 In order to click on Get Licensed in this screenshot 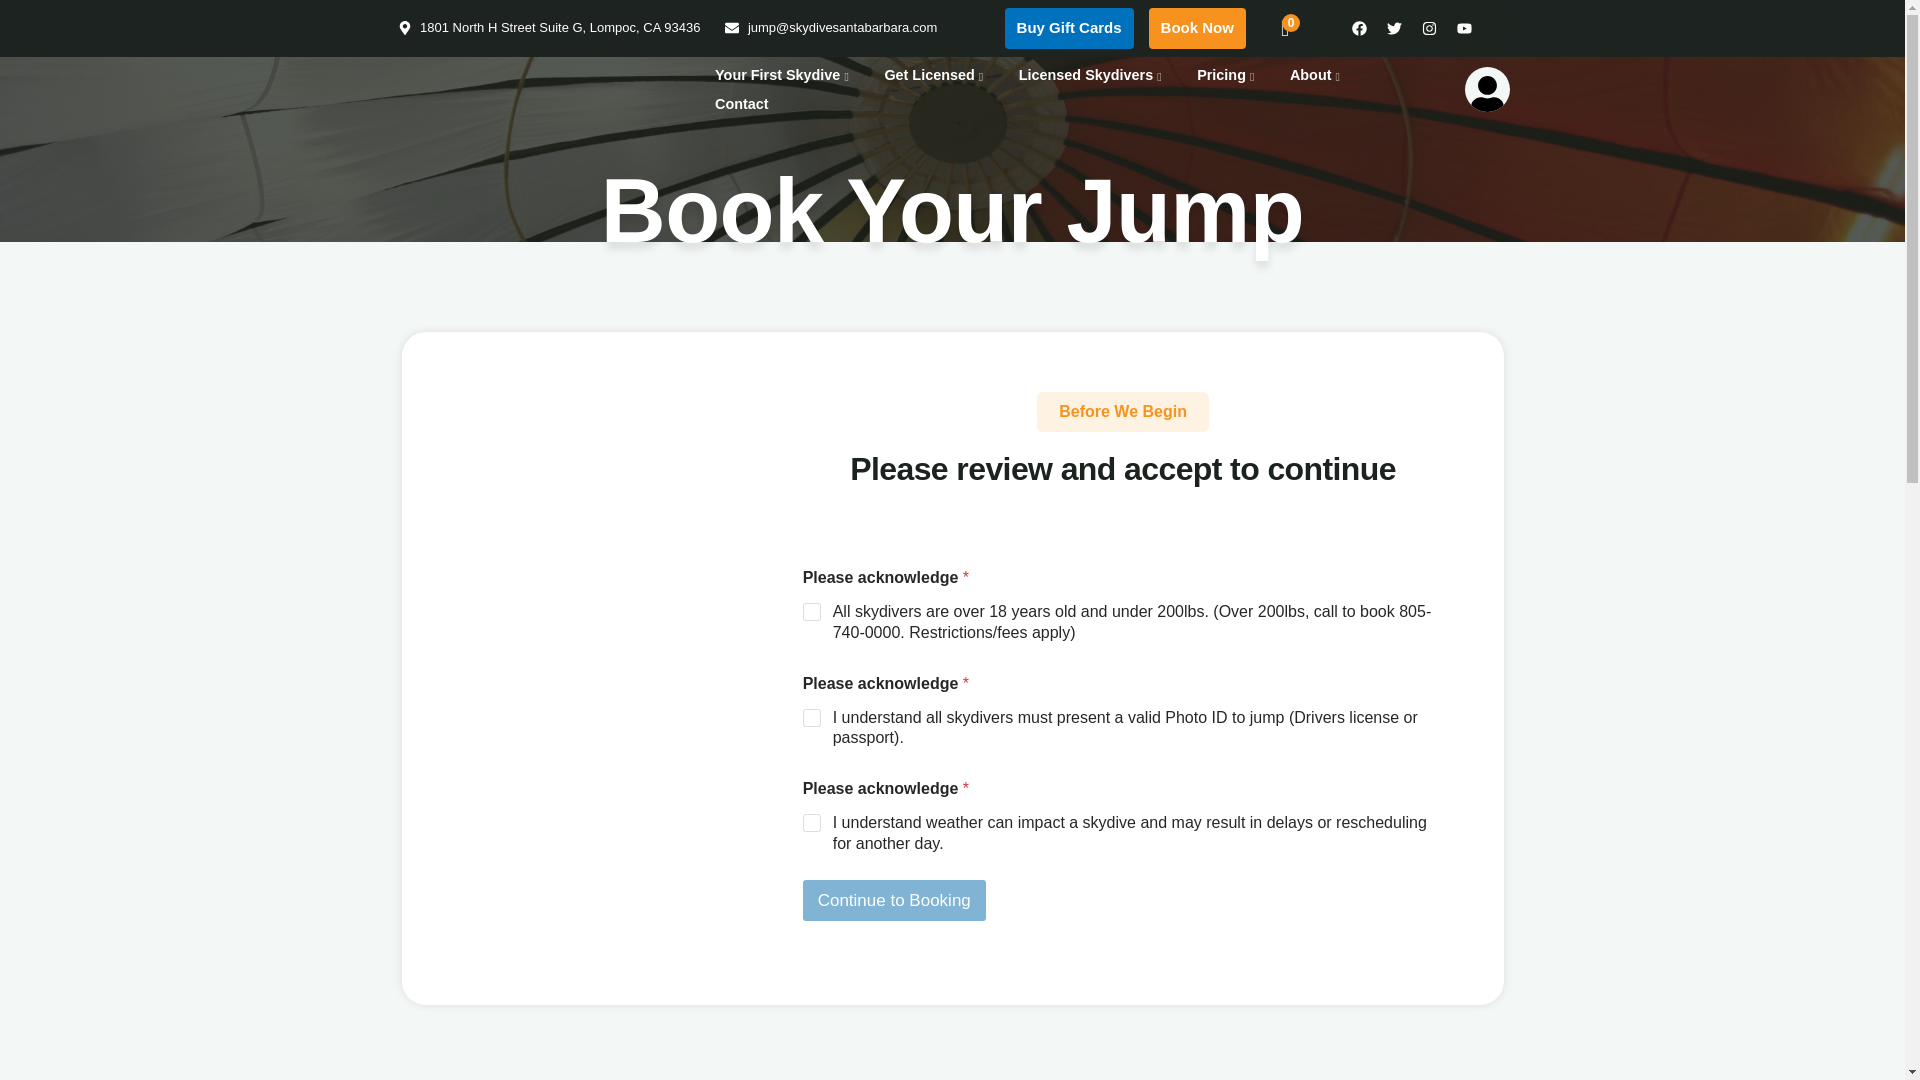, I will do `click(936, 74)`.